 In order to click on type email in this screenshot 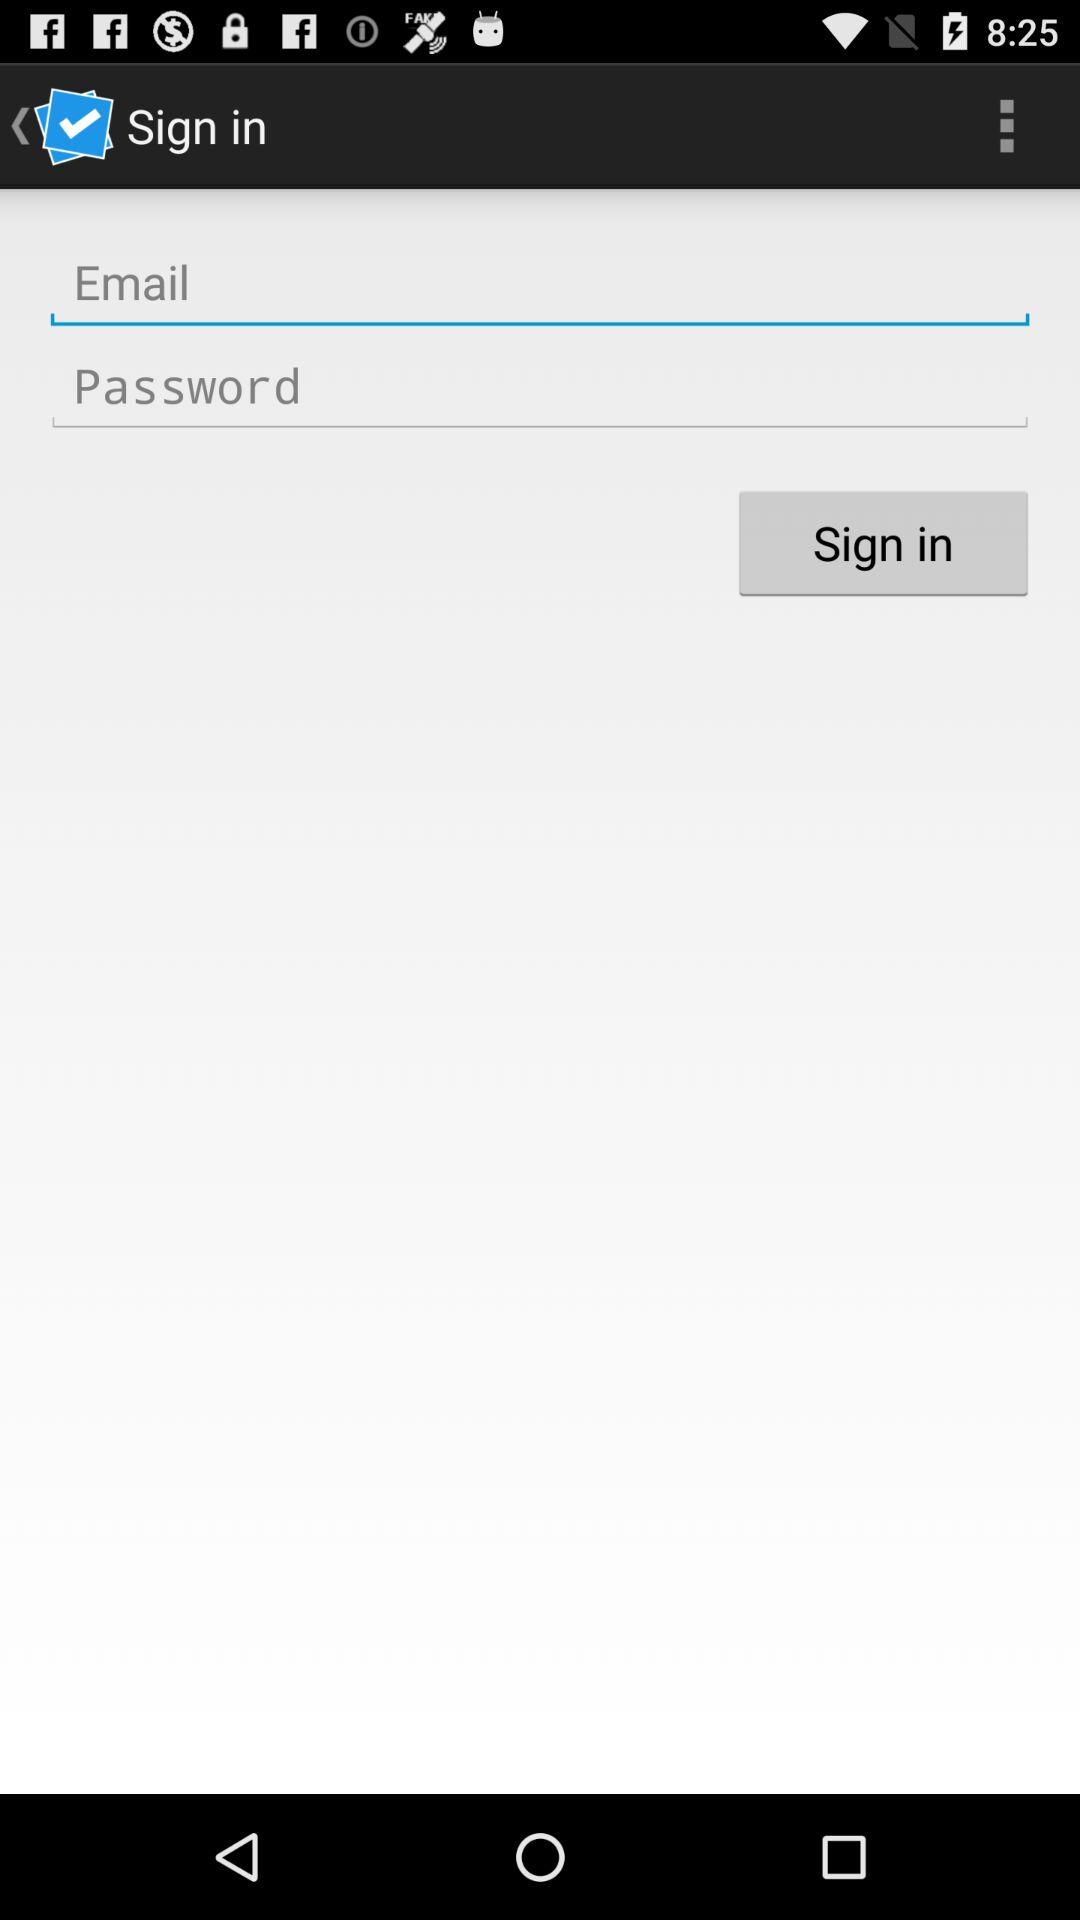, I will do `click(540, 282)`.